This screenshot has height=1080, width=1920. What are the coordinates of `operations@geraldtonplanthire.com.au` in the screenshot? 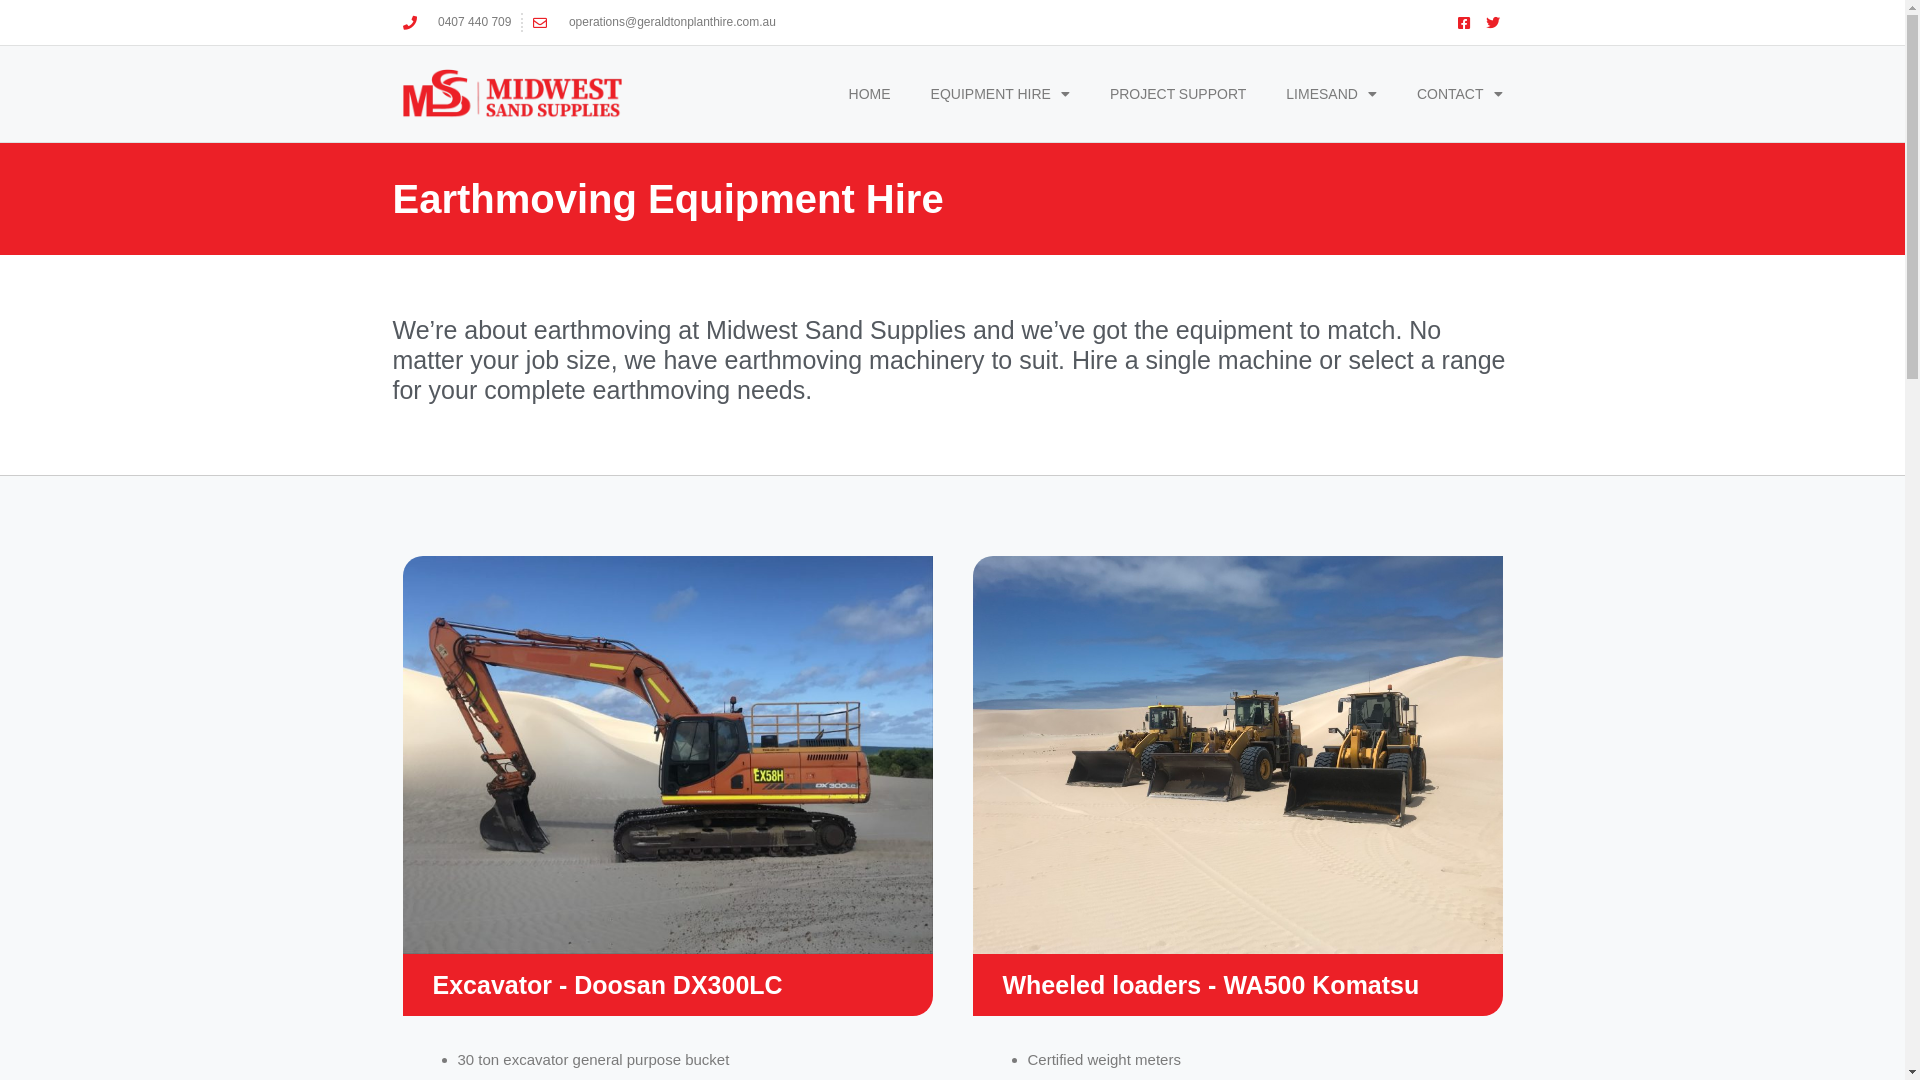 It's located at (654, 22).